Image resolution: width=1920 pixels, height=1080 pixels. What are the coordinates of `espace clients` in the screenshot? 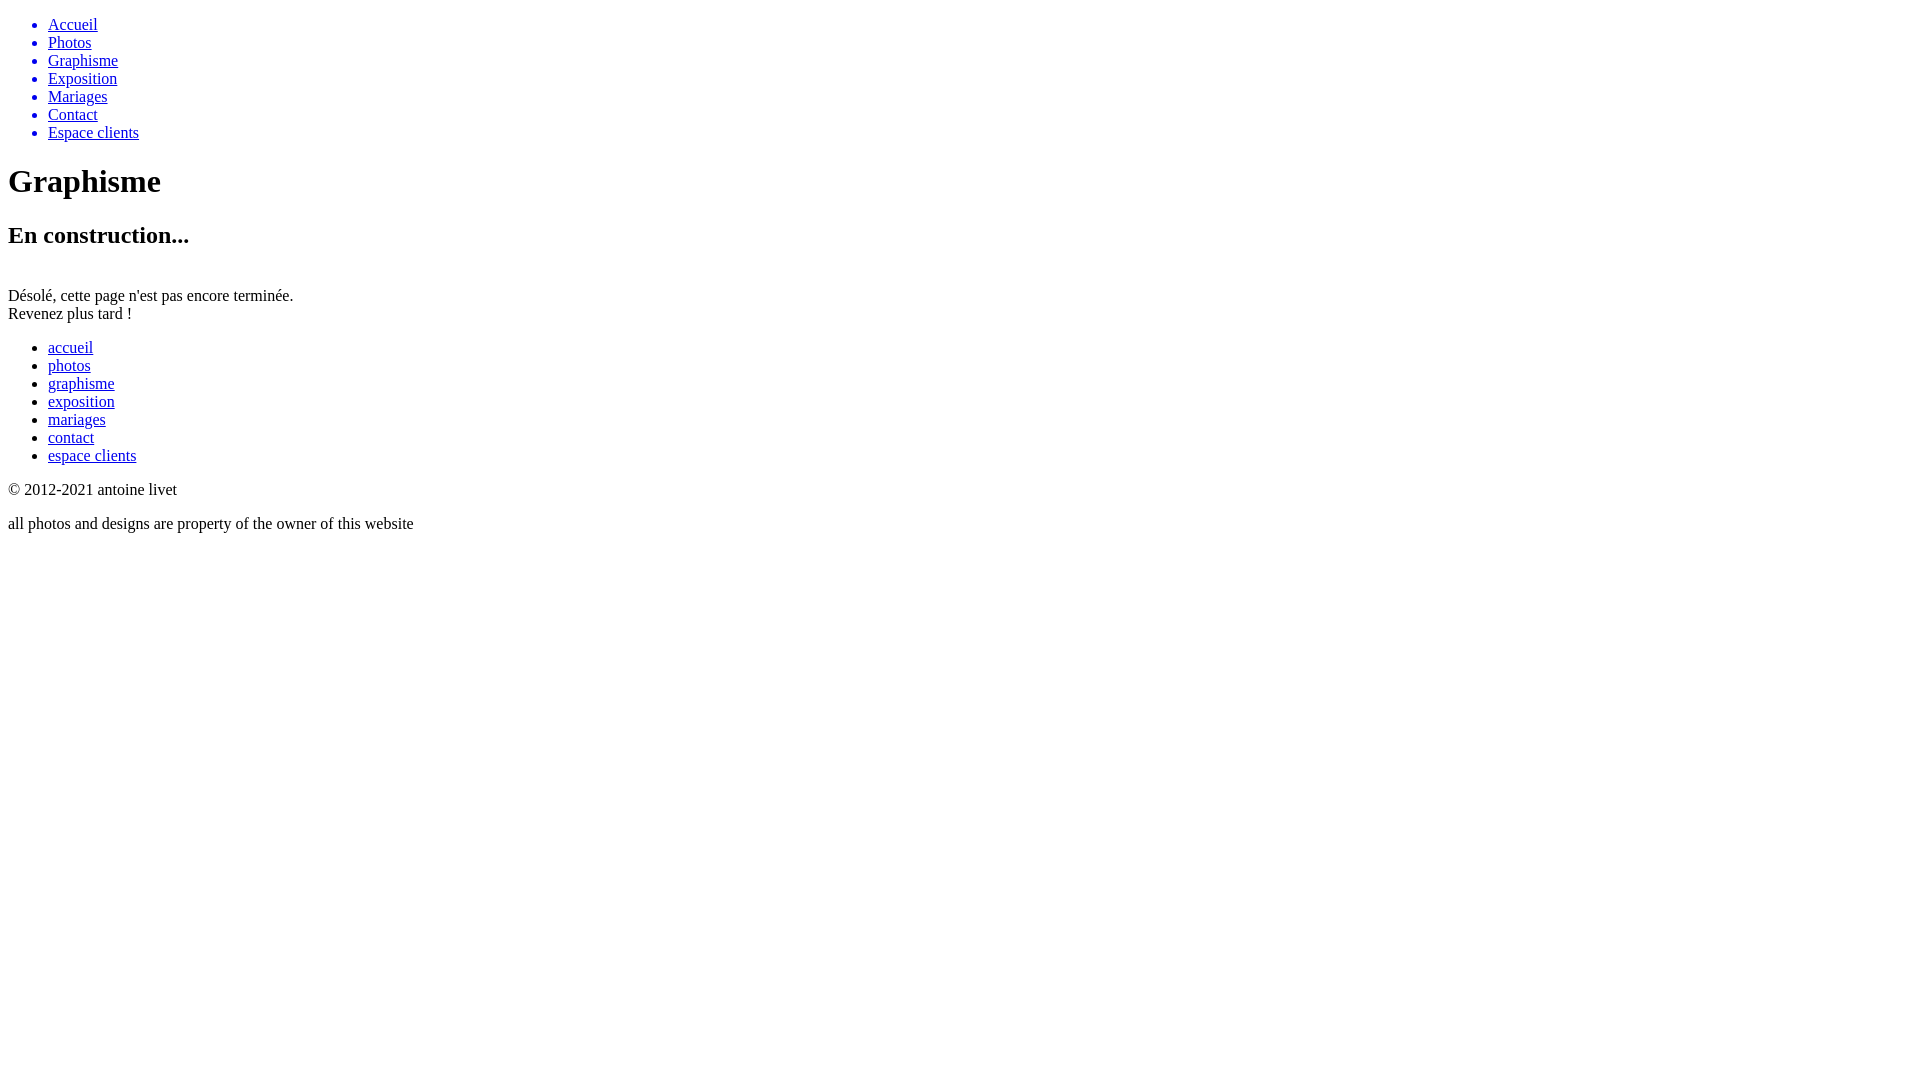 It's located at (92, 455).